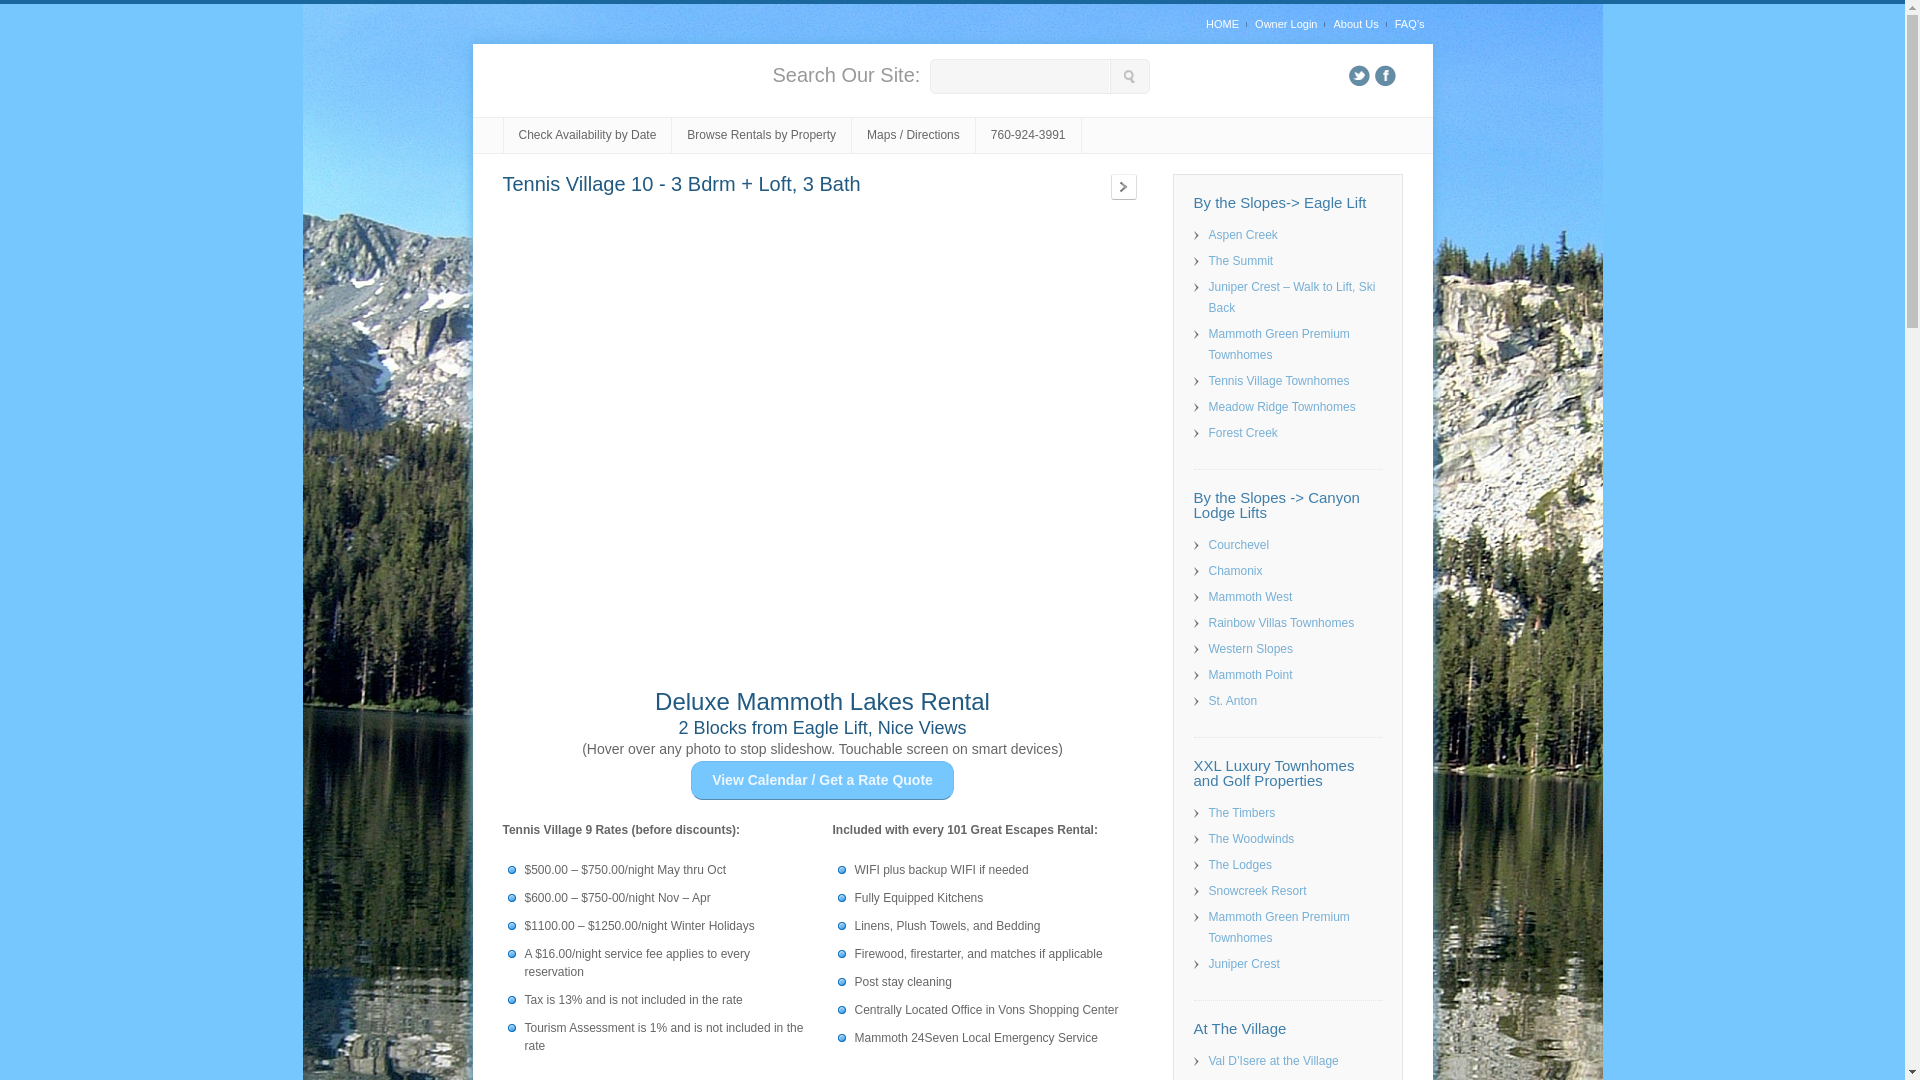 The width and height of the screenshot is (1920, 1080). What do you see at coordinates (1232, 701) in the screenshot?
I see `St. Anton` at bounding box center [1232, 701].